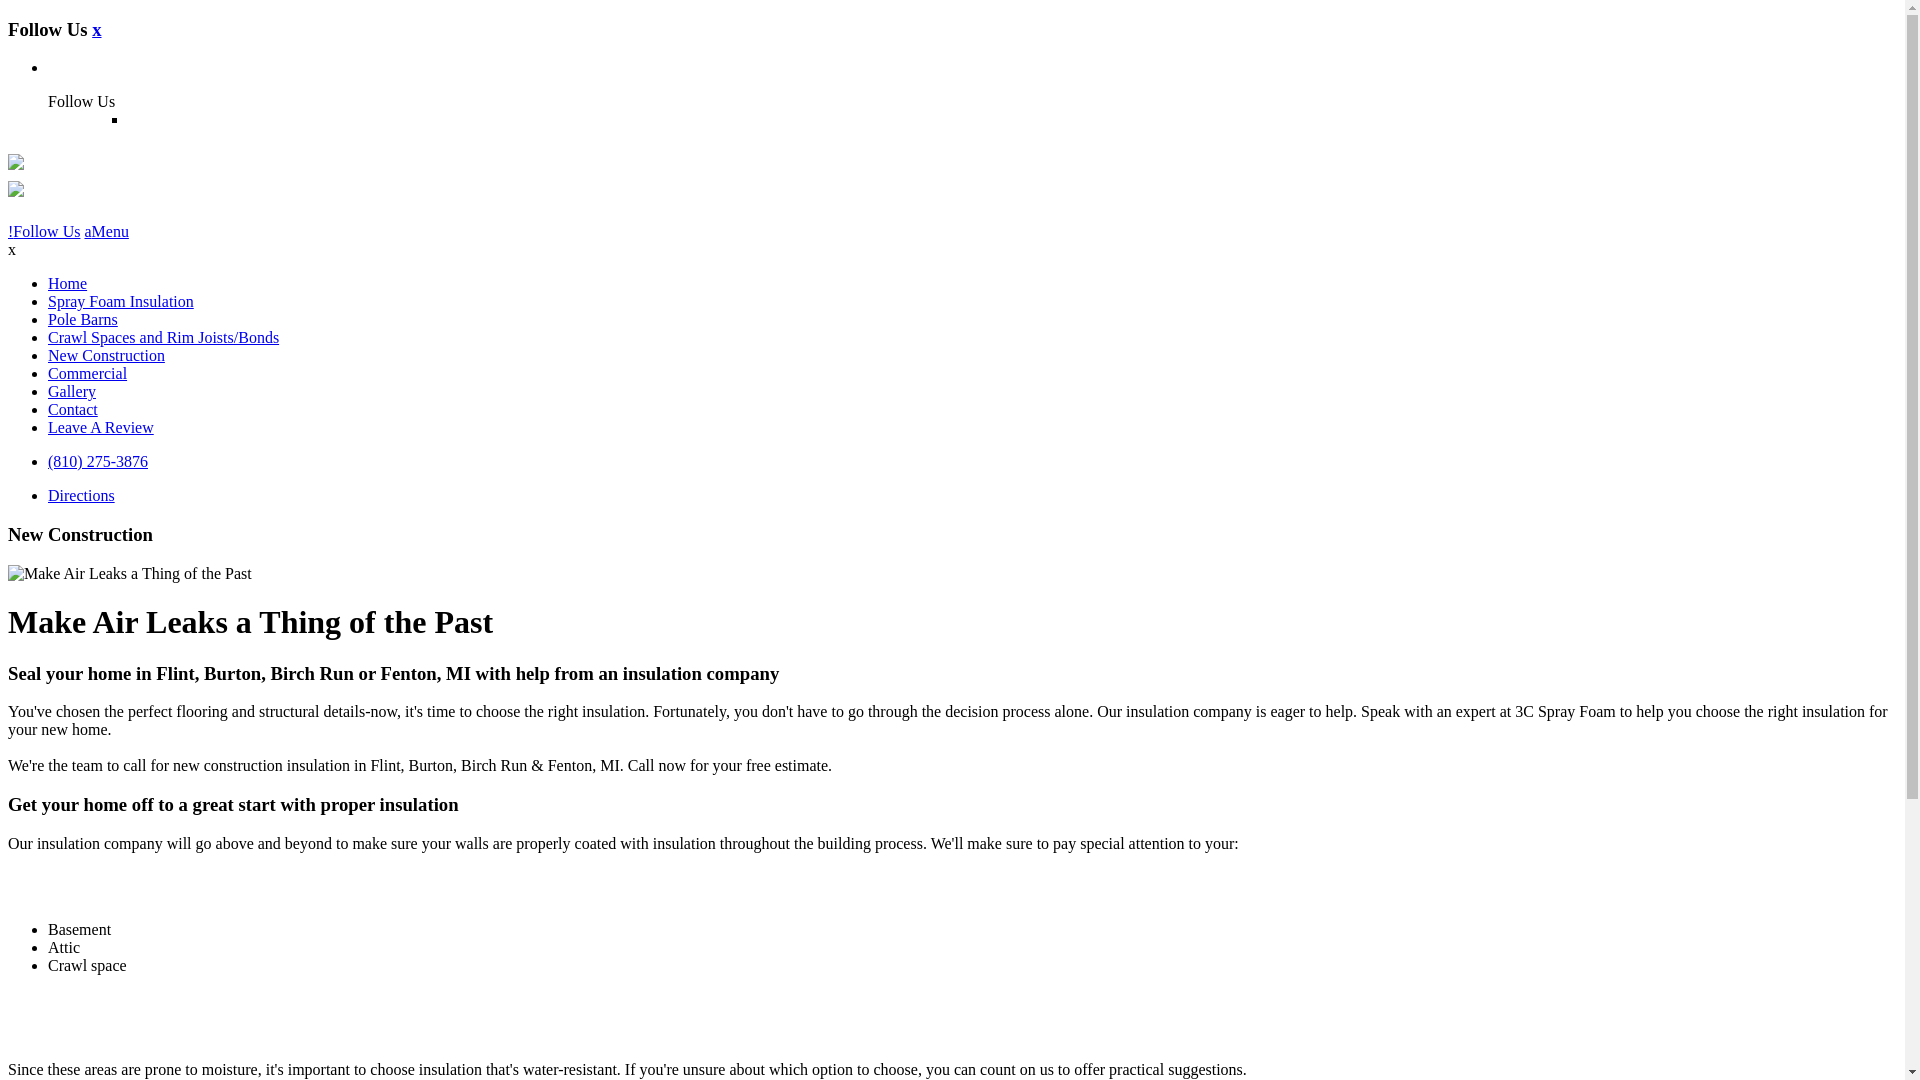 This screenshot has width=1920, height=1080. What do you see at coordinates (164, 338) in the screenshot?
I see `Crawl Spaces and Rim Joists/Bonds` at bounding box center [164, 338].